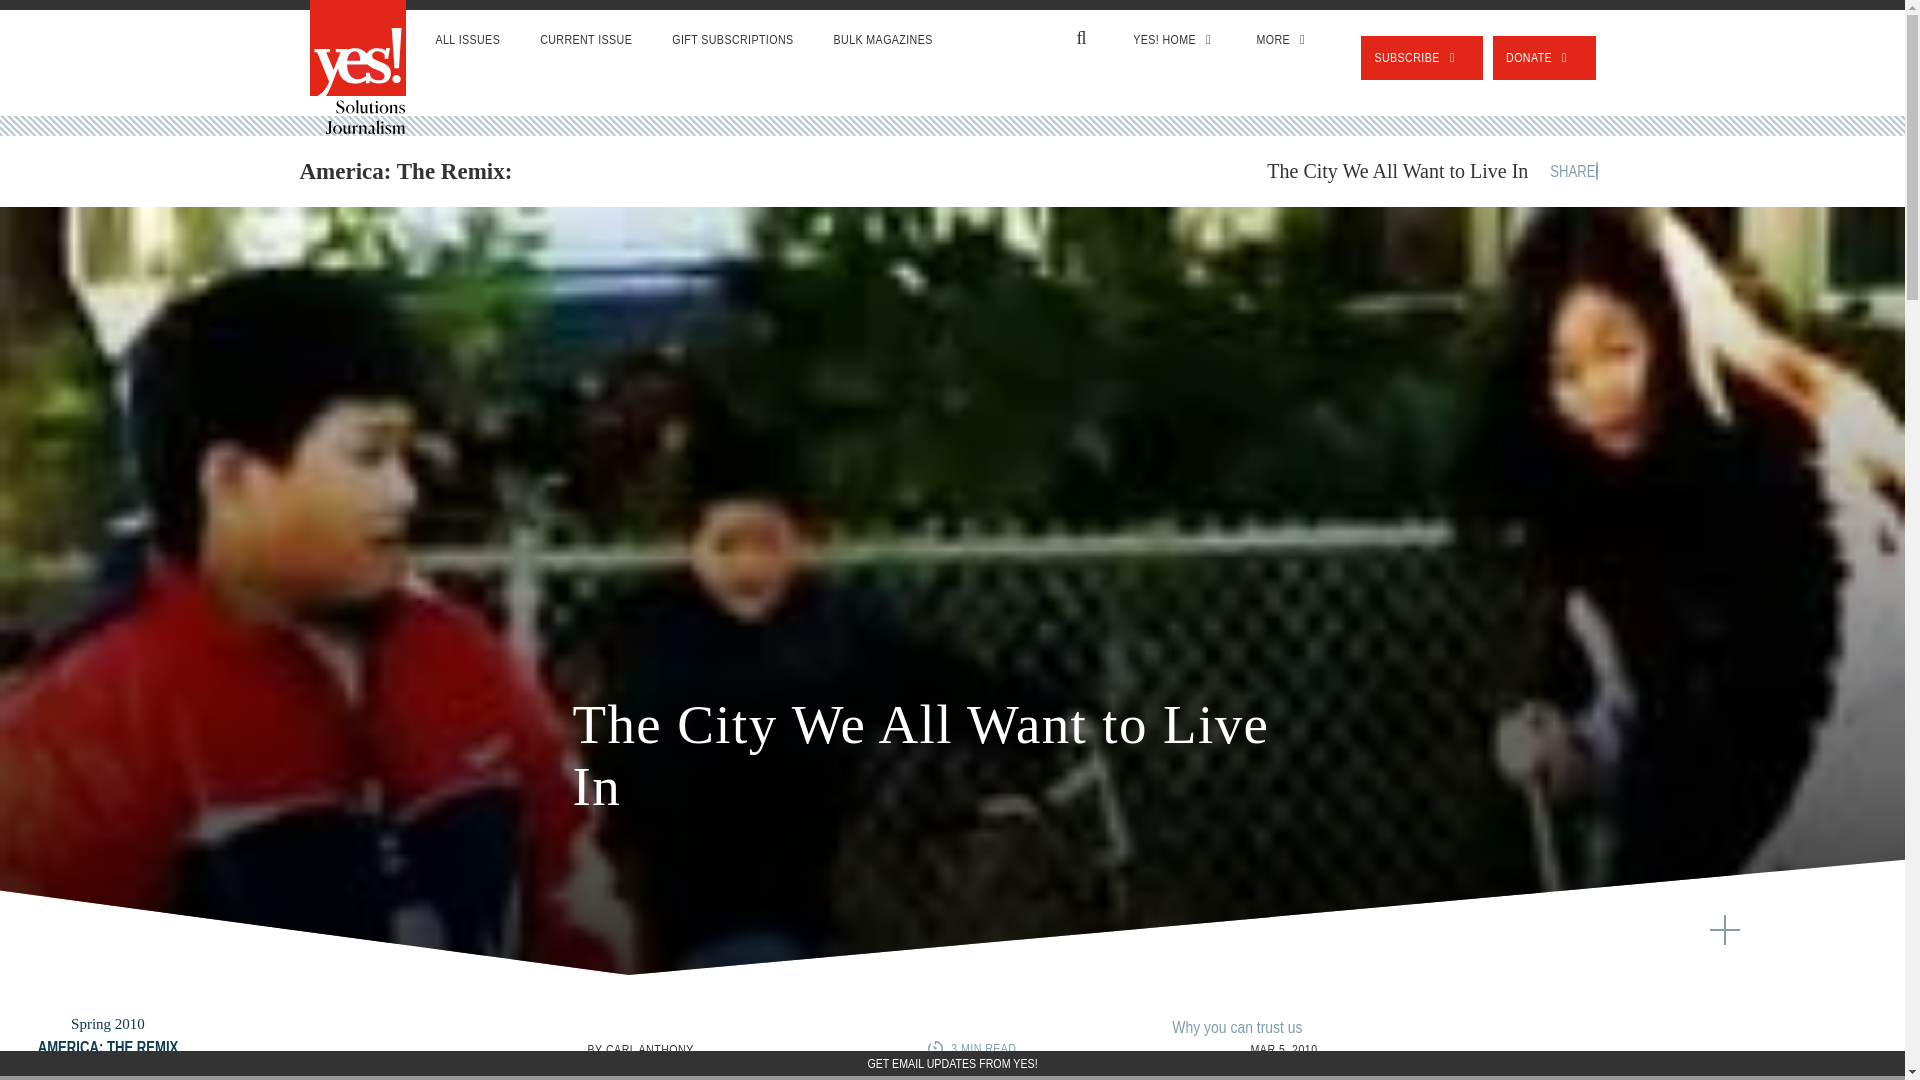 The width and height of the screenshot is (1920, 1080). Describe the element at coordinates (1422, 57) in the screenshot. I see `SUBSCRIBE` at that location.